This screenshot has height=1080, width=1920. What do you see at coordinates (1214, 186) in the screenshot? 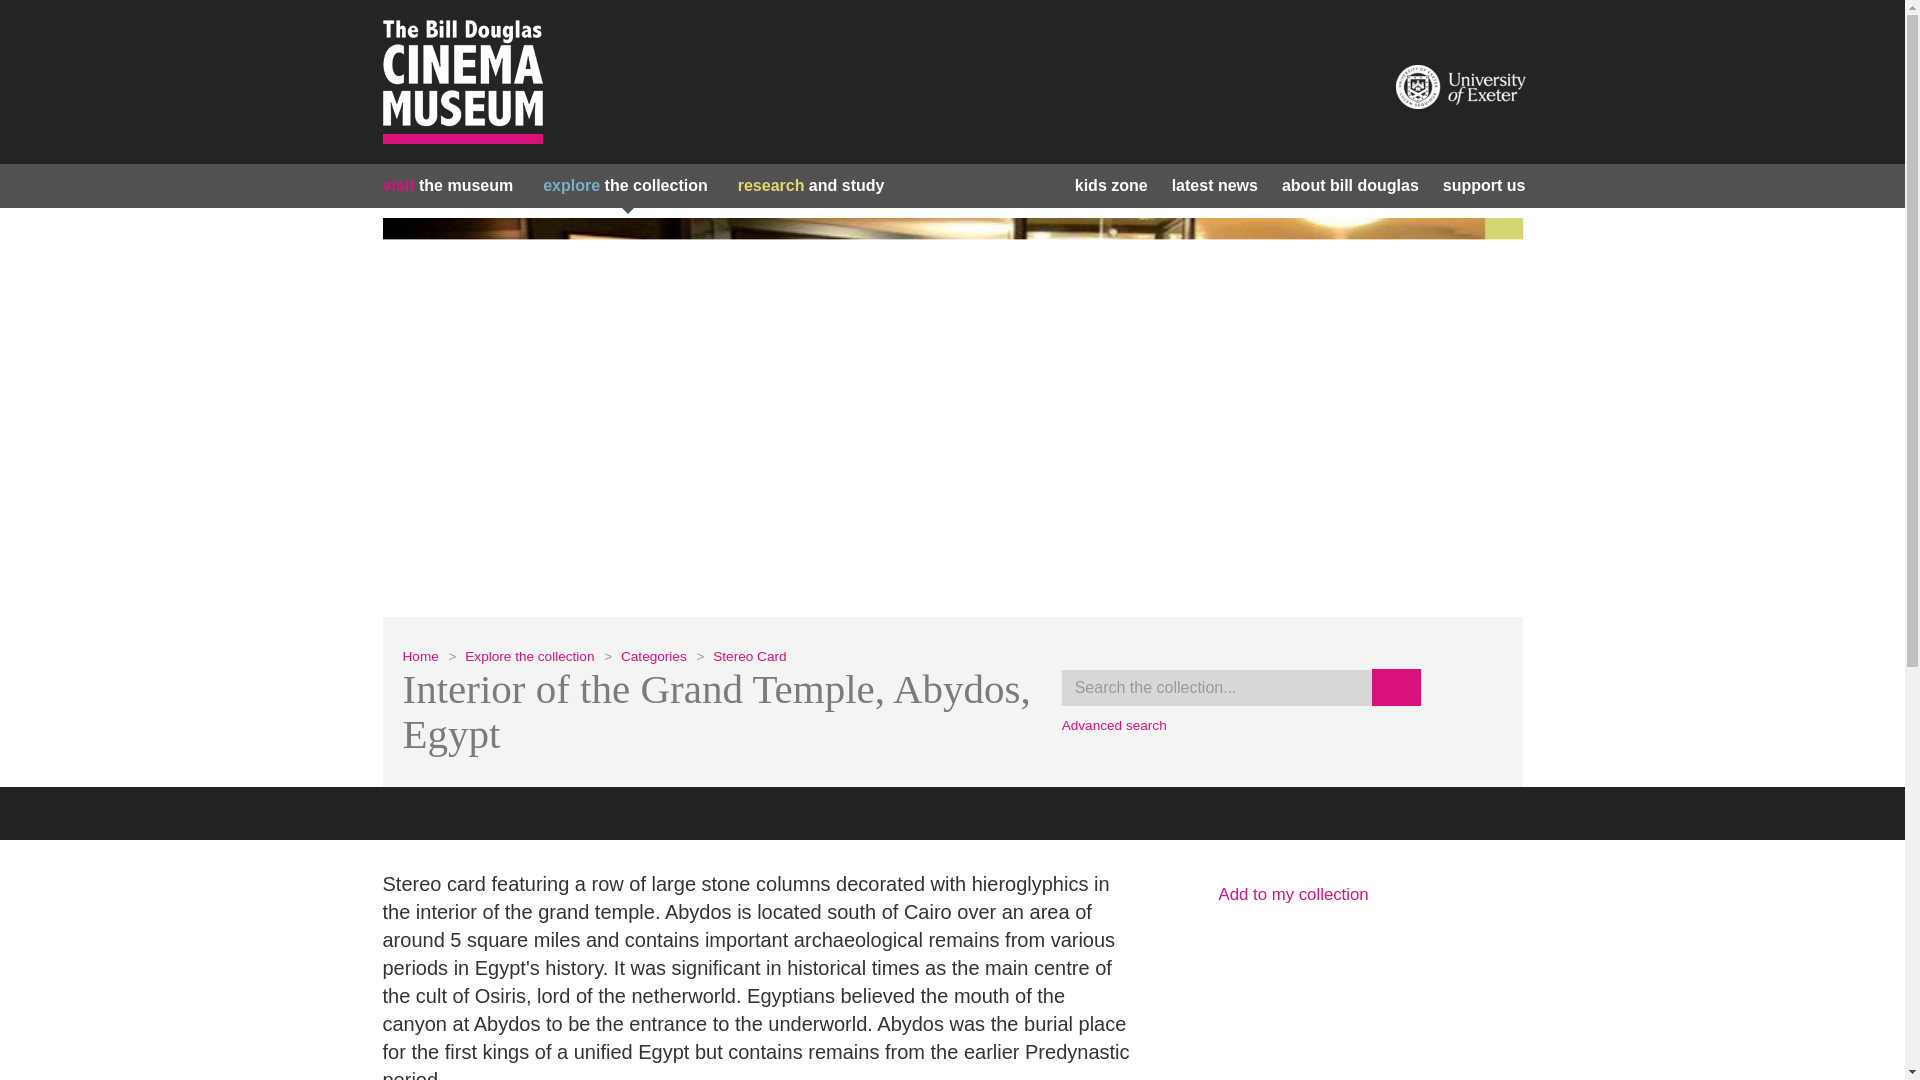
I see `latest news` at bounding box center [1214, 186].